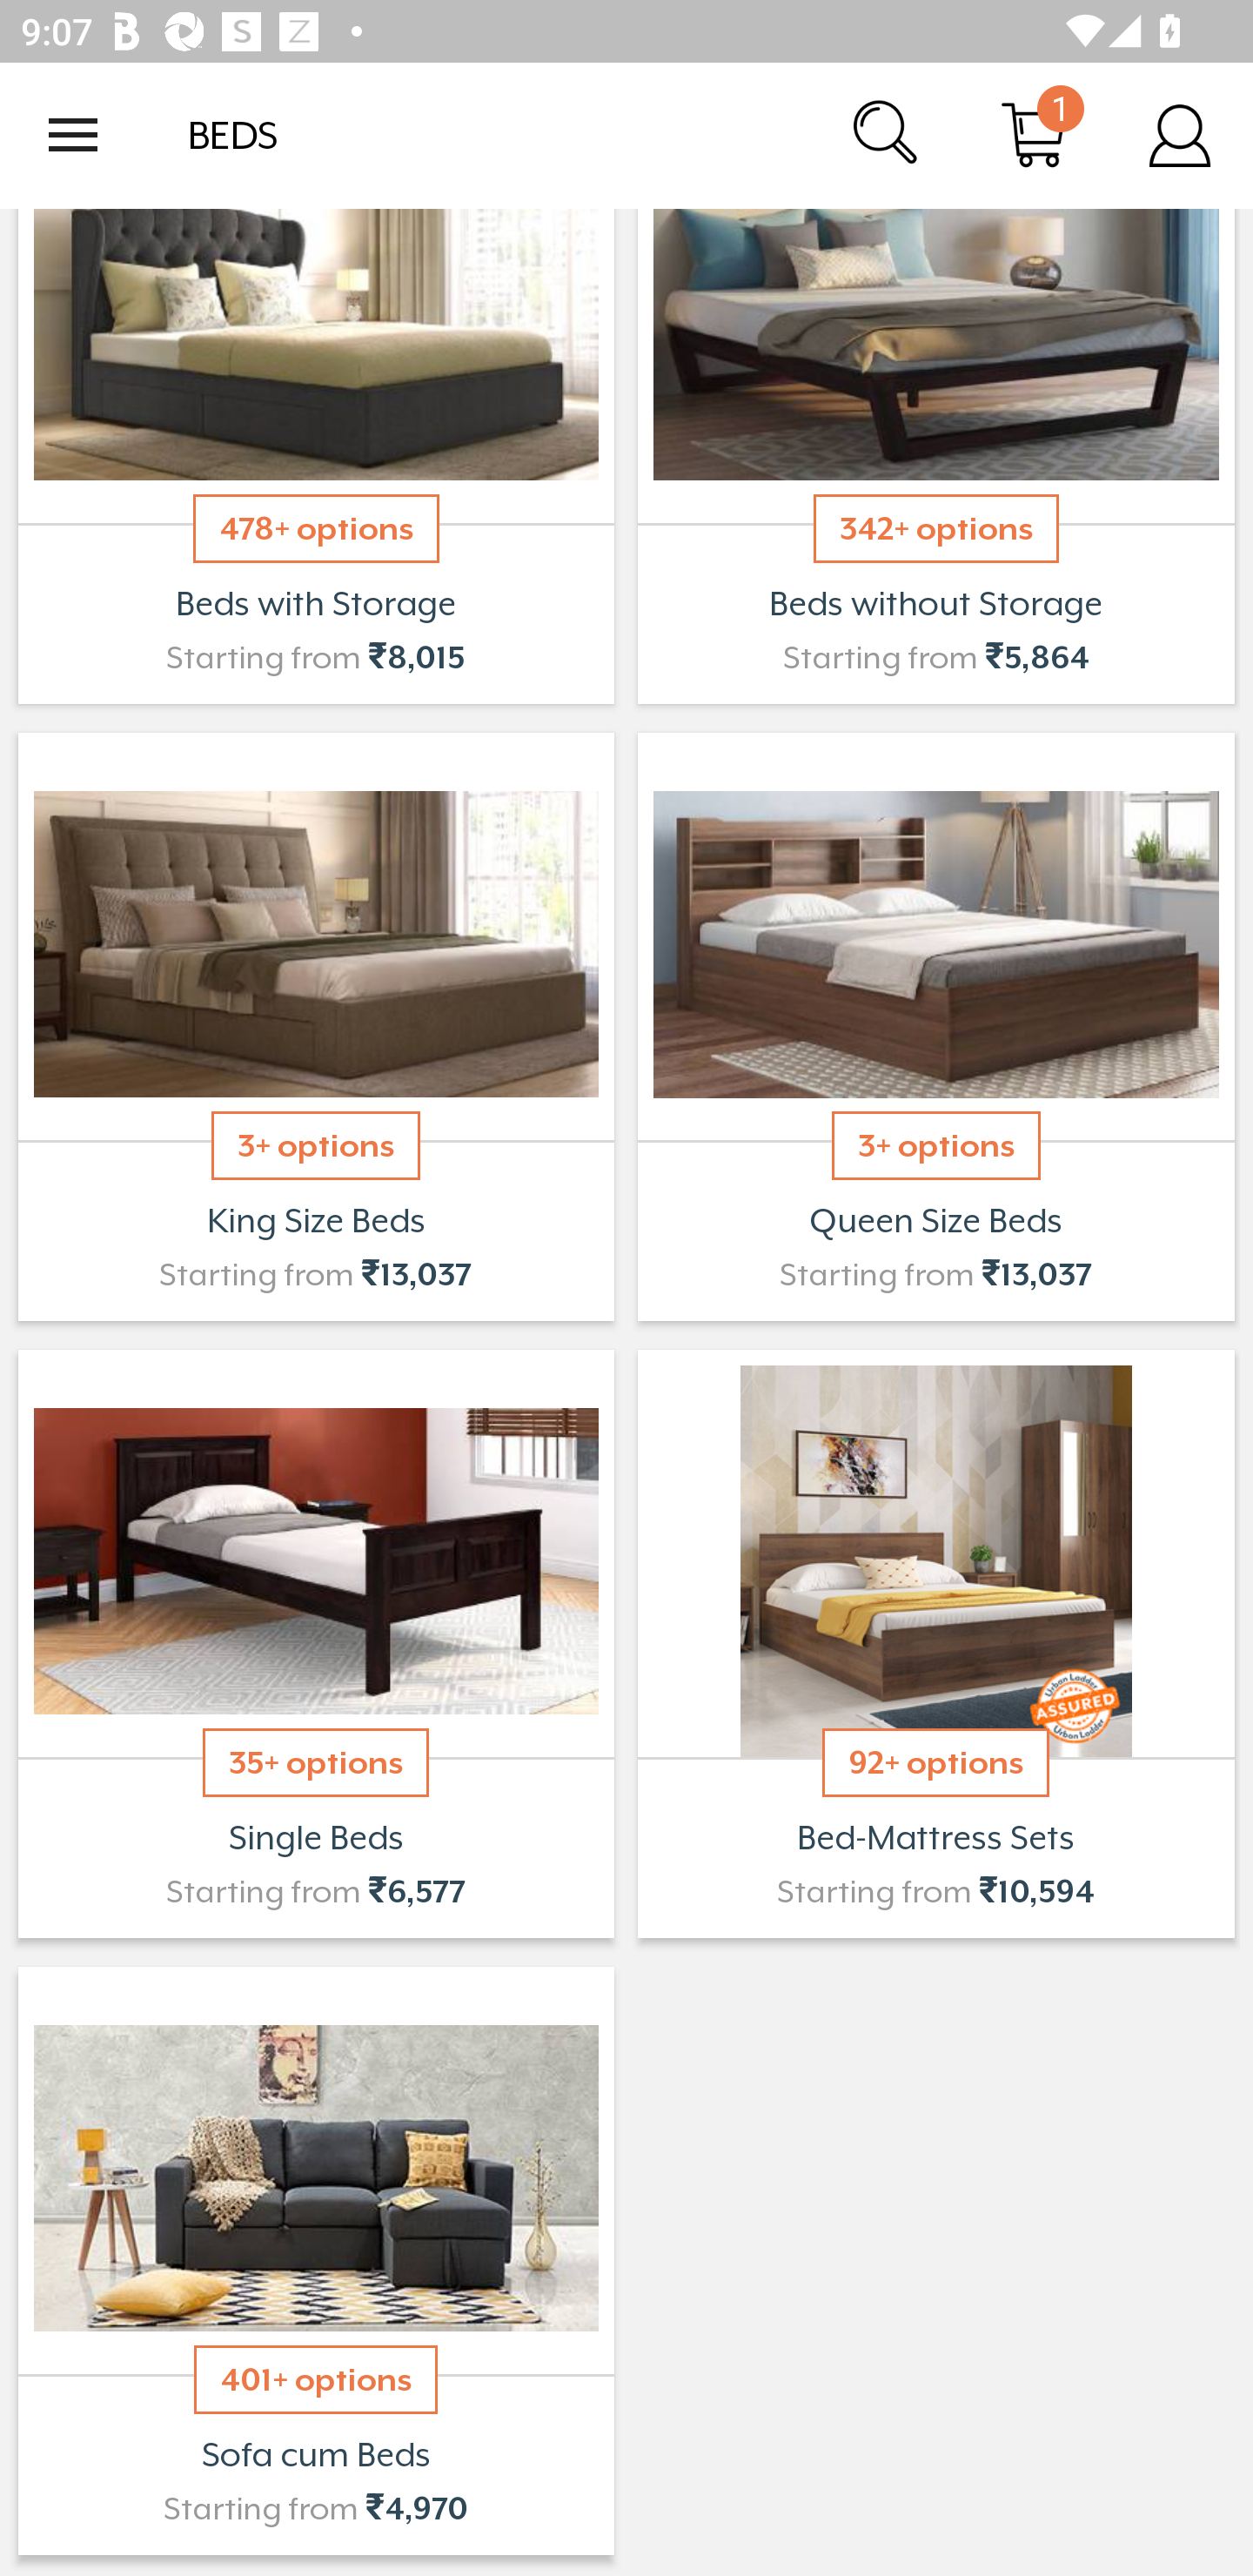 Image resolution: width=1253 pixels, height=2576 pixels. Describe the element at coordinates (888, 134) in the screenshot. I see `Search` at that location.